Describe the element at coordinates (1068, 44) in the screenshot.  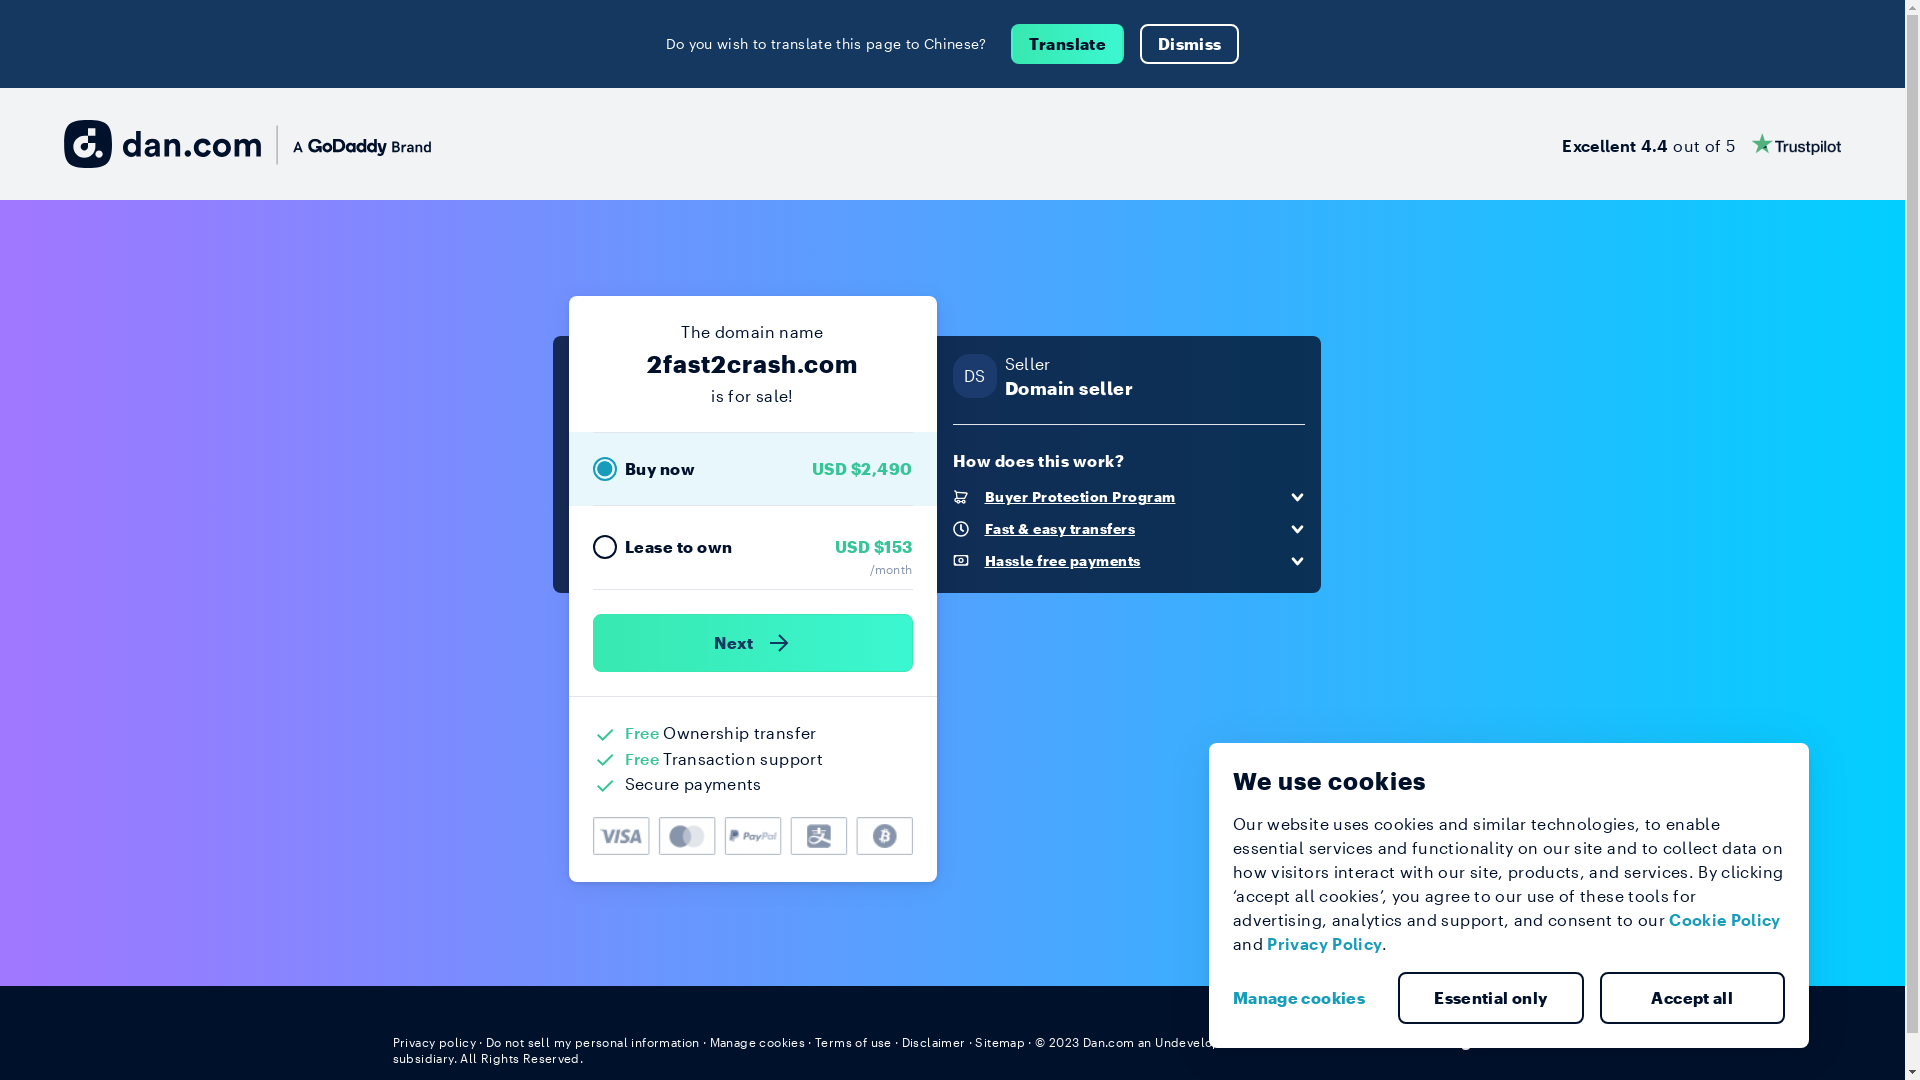
I see `Translate` at that location.